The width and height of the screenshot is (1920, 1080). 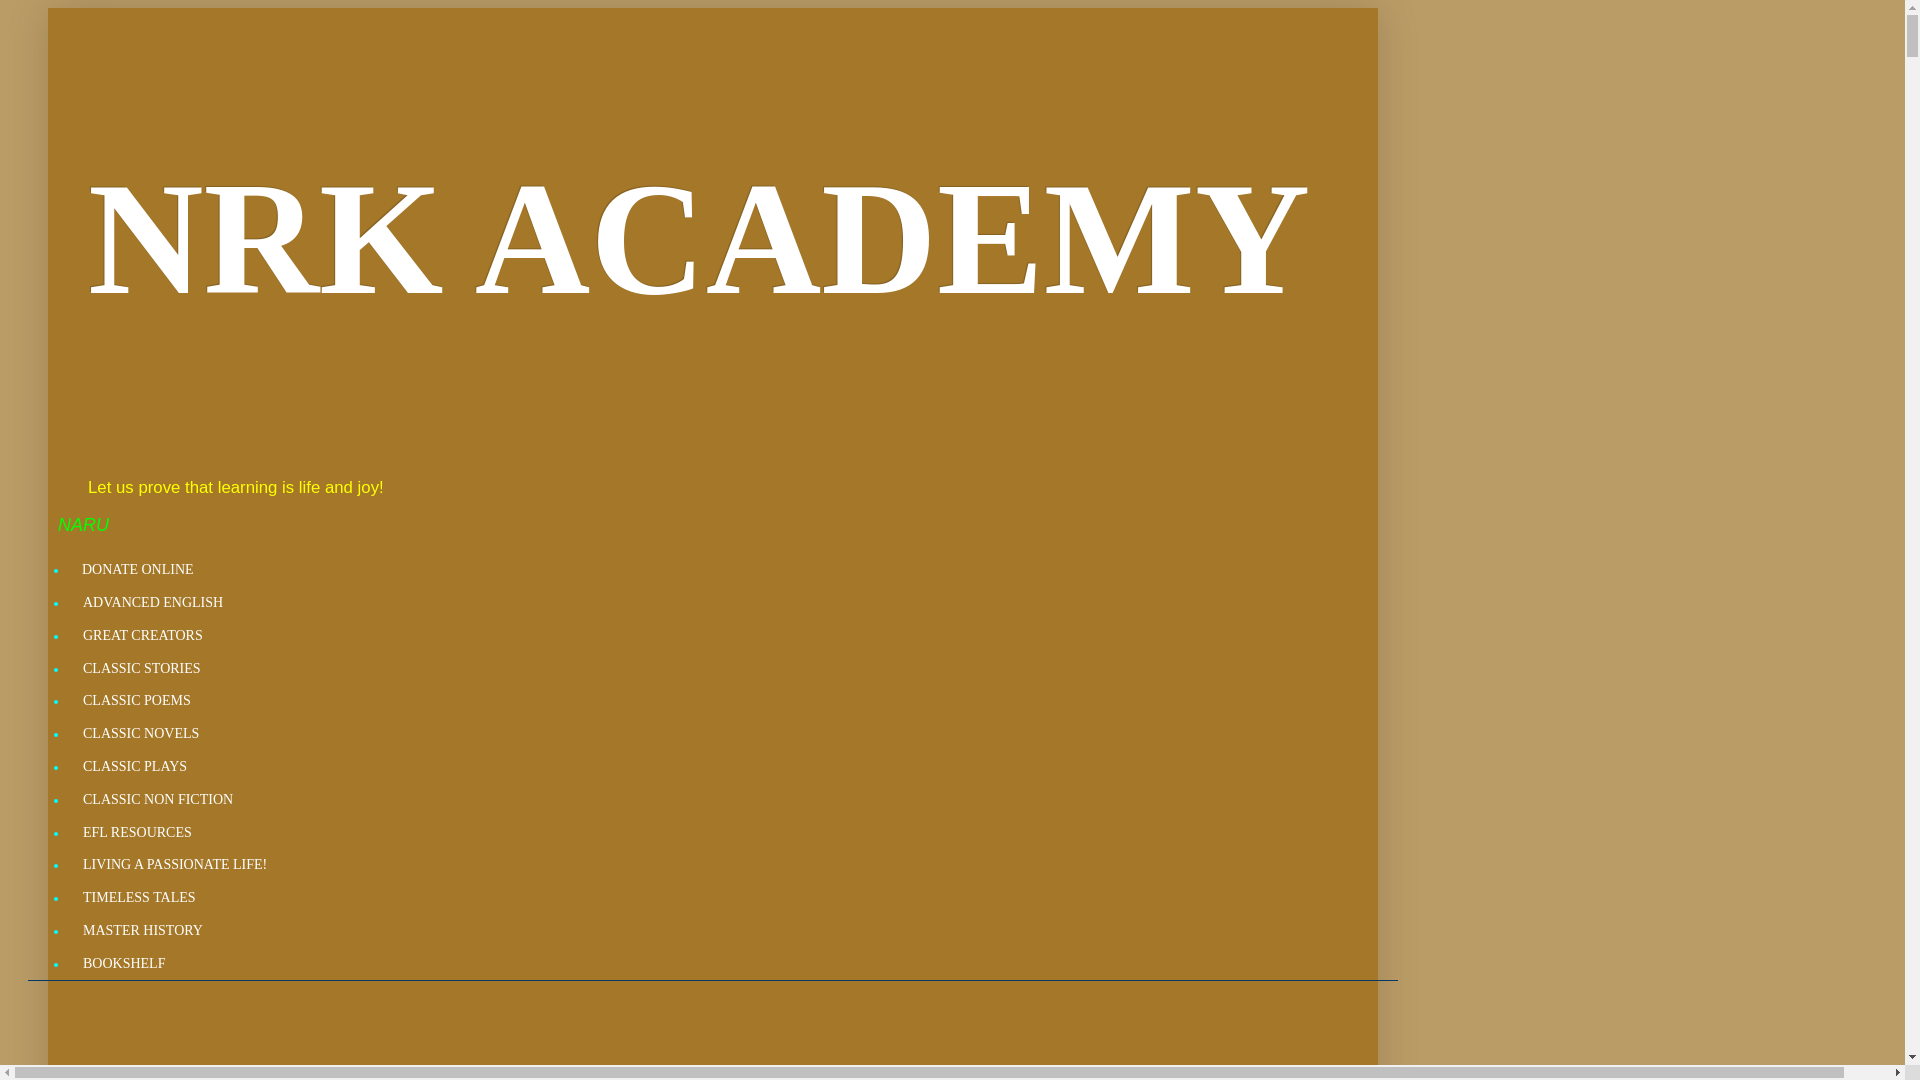 I want to click on DONATE ONLINE, so click(x=137, y=570).